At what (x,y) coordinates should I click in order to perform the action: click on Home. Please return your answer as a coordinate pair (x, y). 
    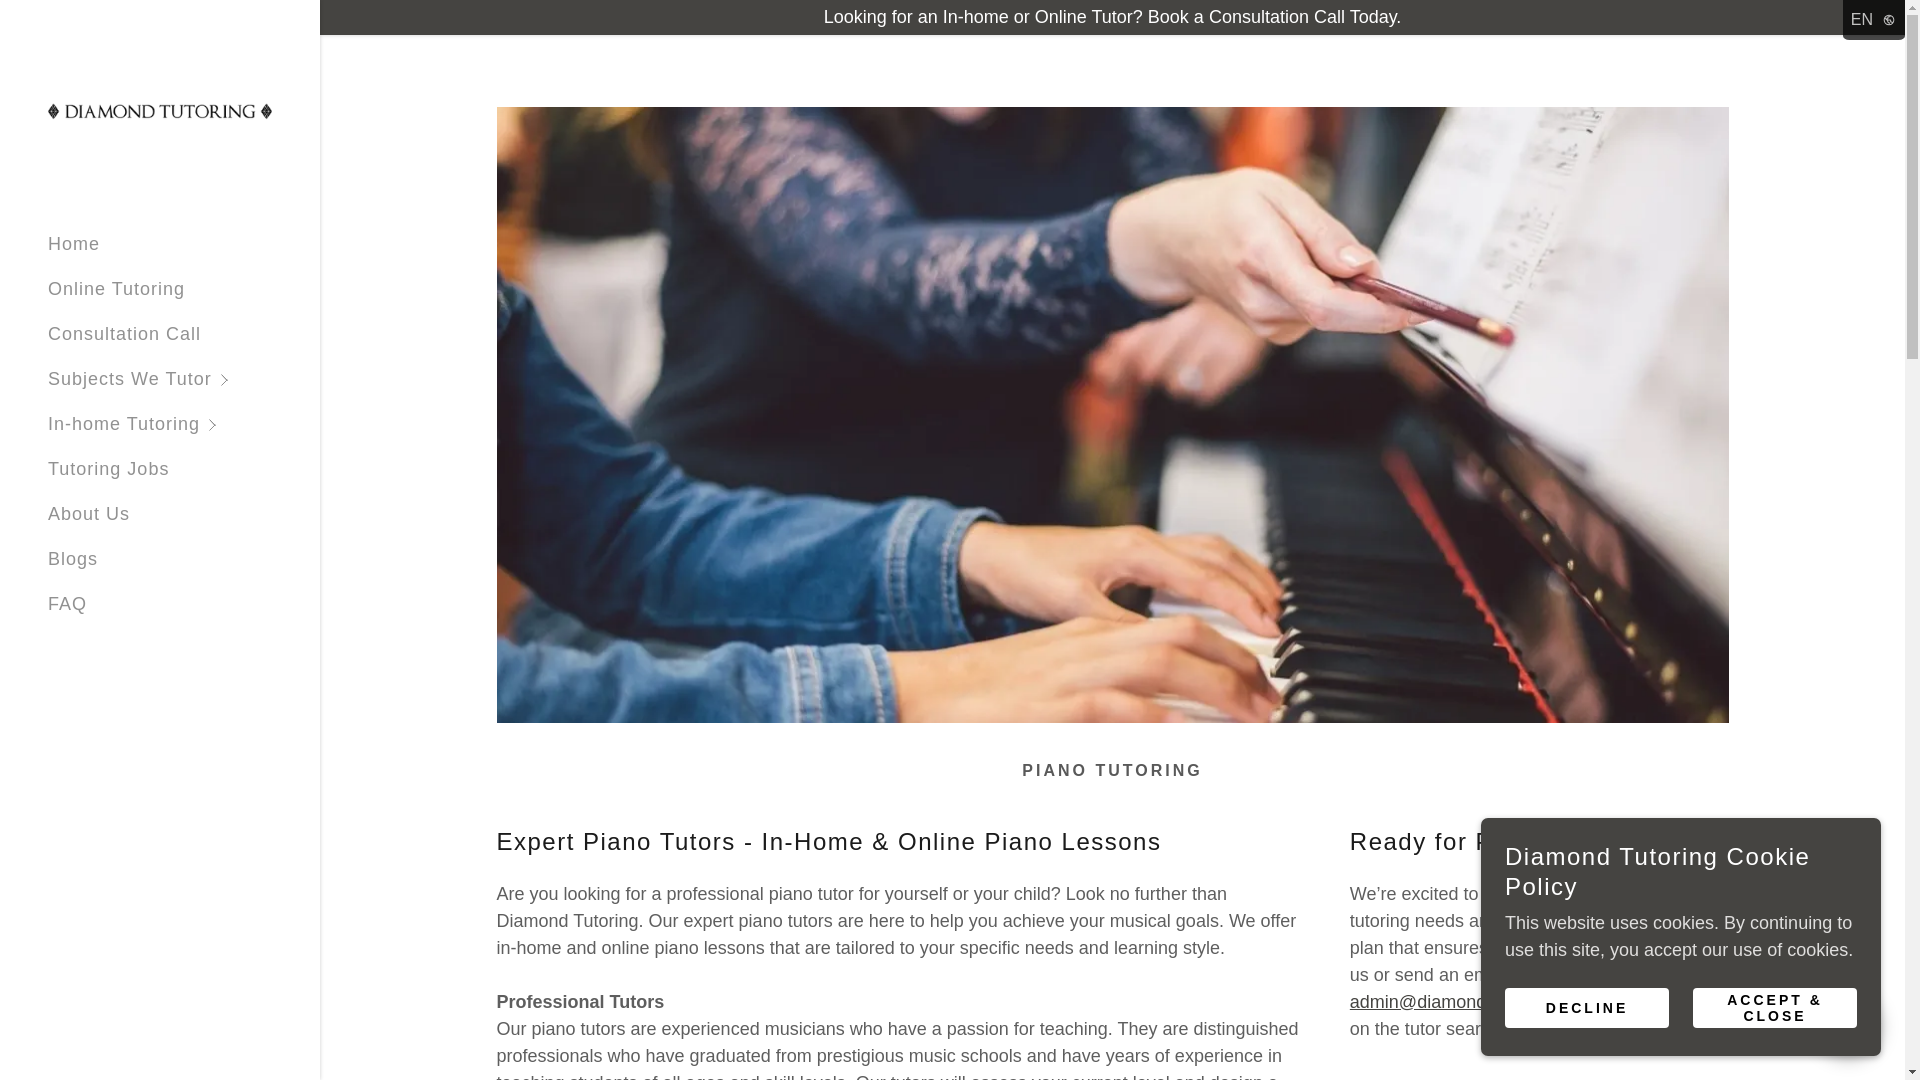
    Looking at the image, I should click on (74, 244).